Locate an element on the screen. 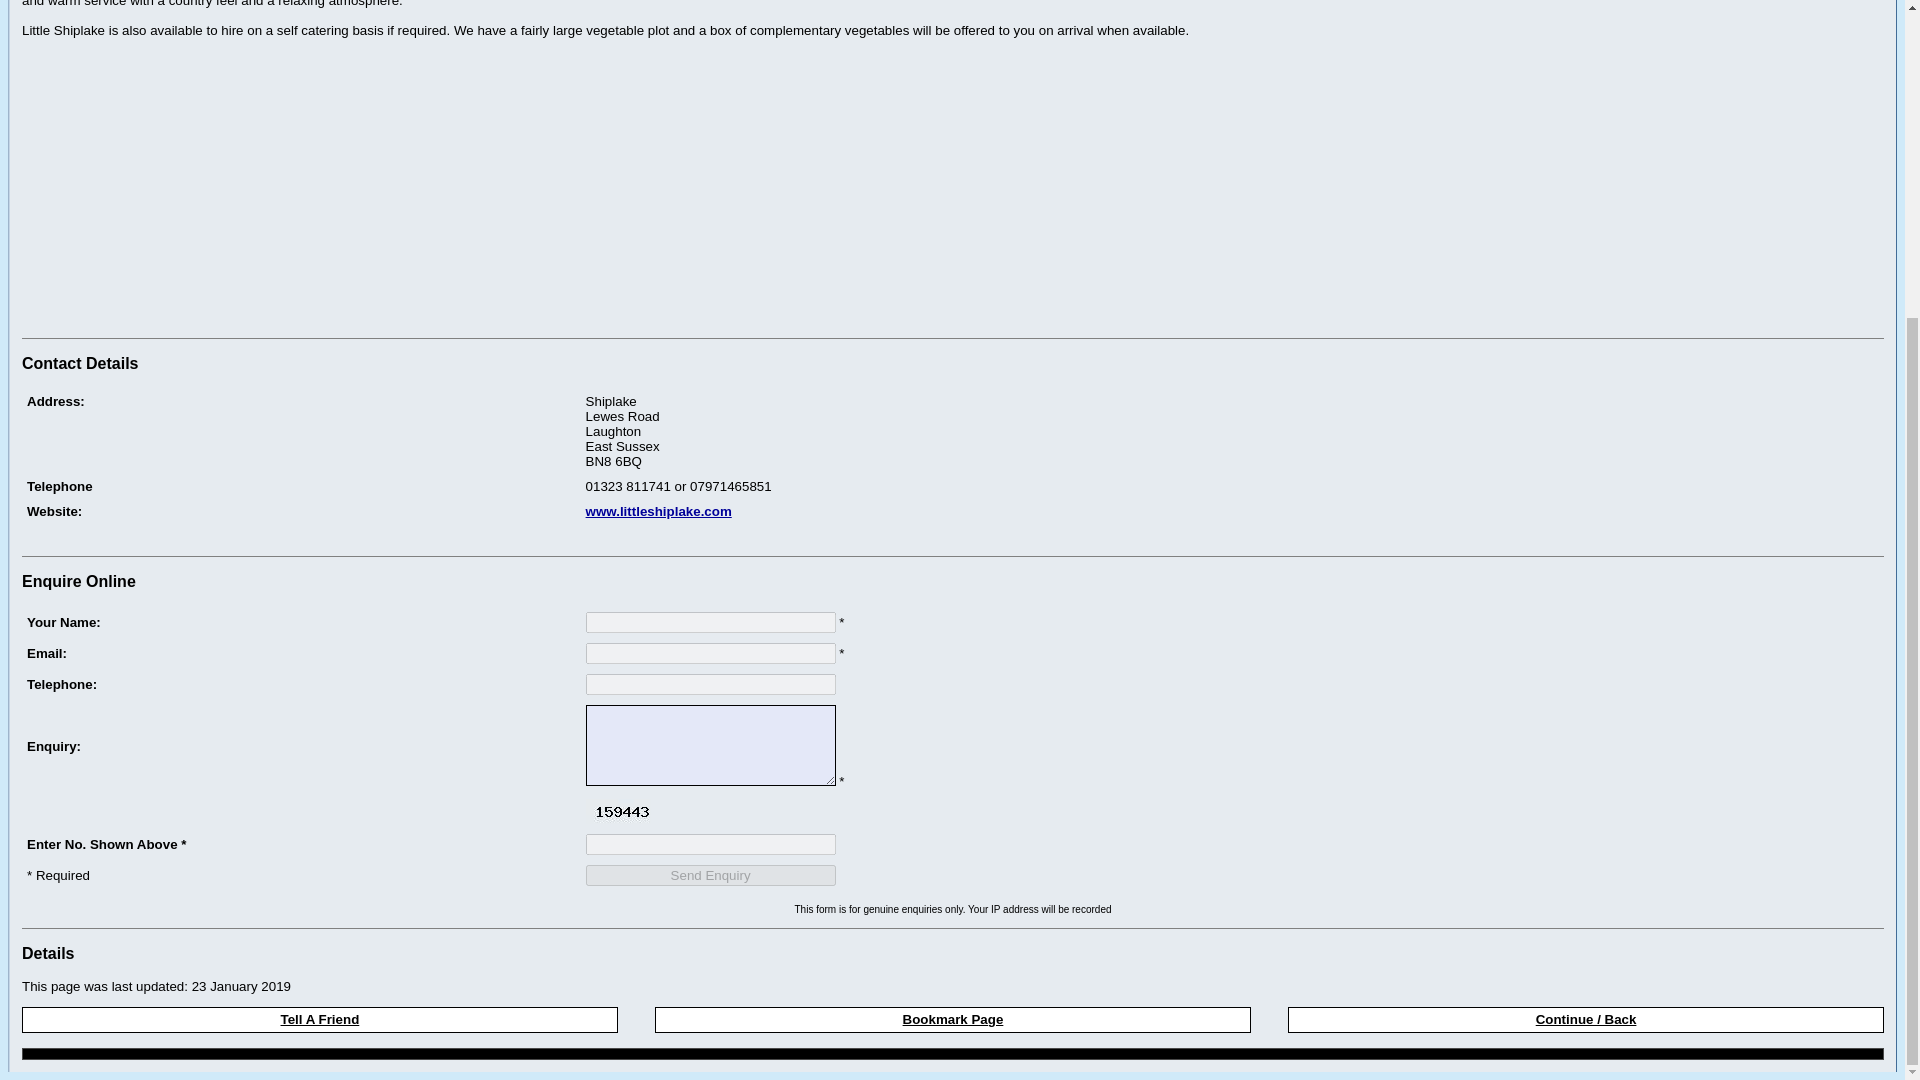  Little Shiplake is located at coordinates (1232, 536).